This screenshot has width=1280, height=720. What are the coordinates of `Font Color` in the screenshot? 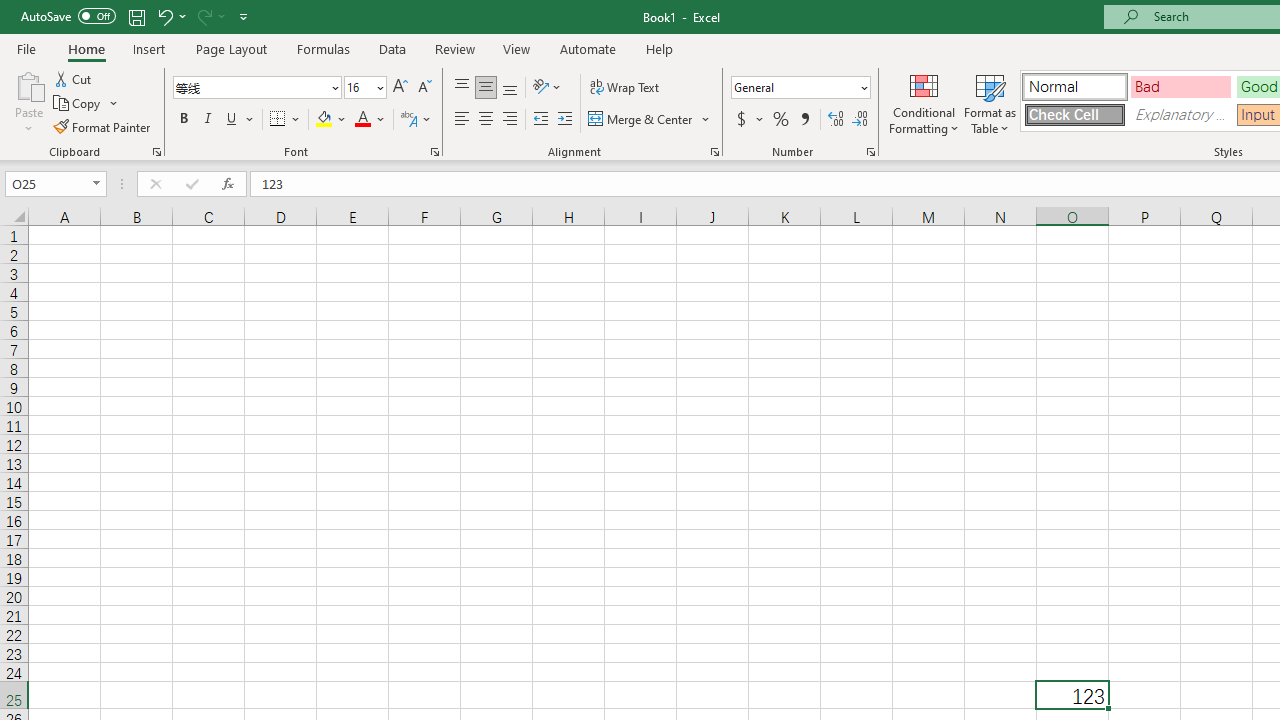 It's located at (370, 120).